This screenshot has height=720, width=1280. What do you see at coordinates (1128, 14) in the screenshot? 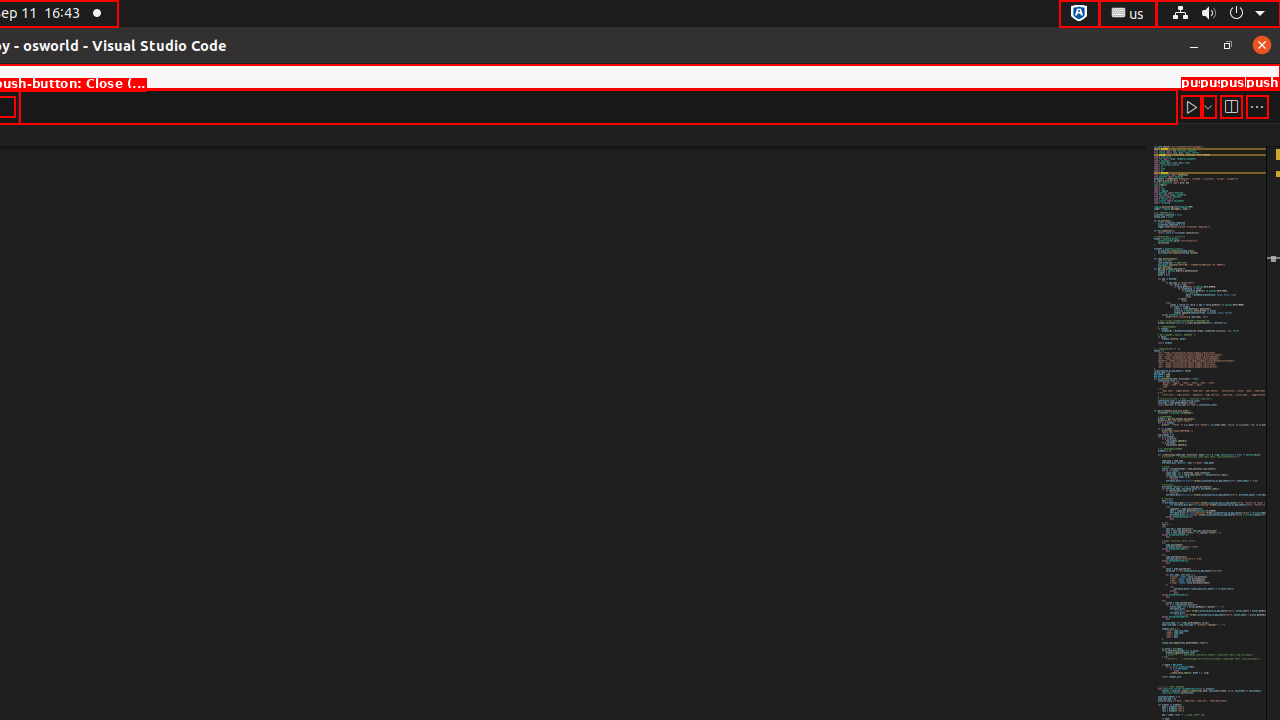
I see `:1.21/StatusNotifierItem` at bounding box center [1128, 14].